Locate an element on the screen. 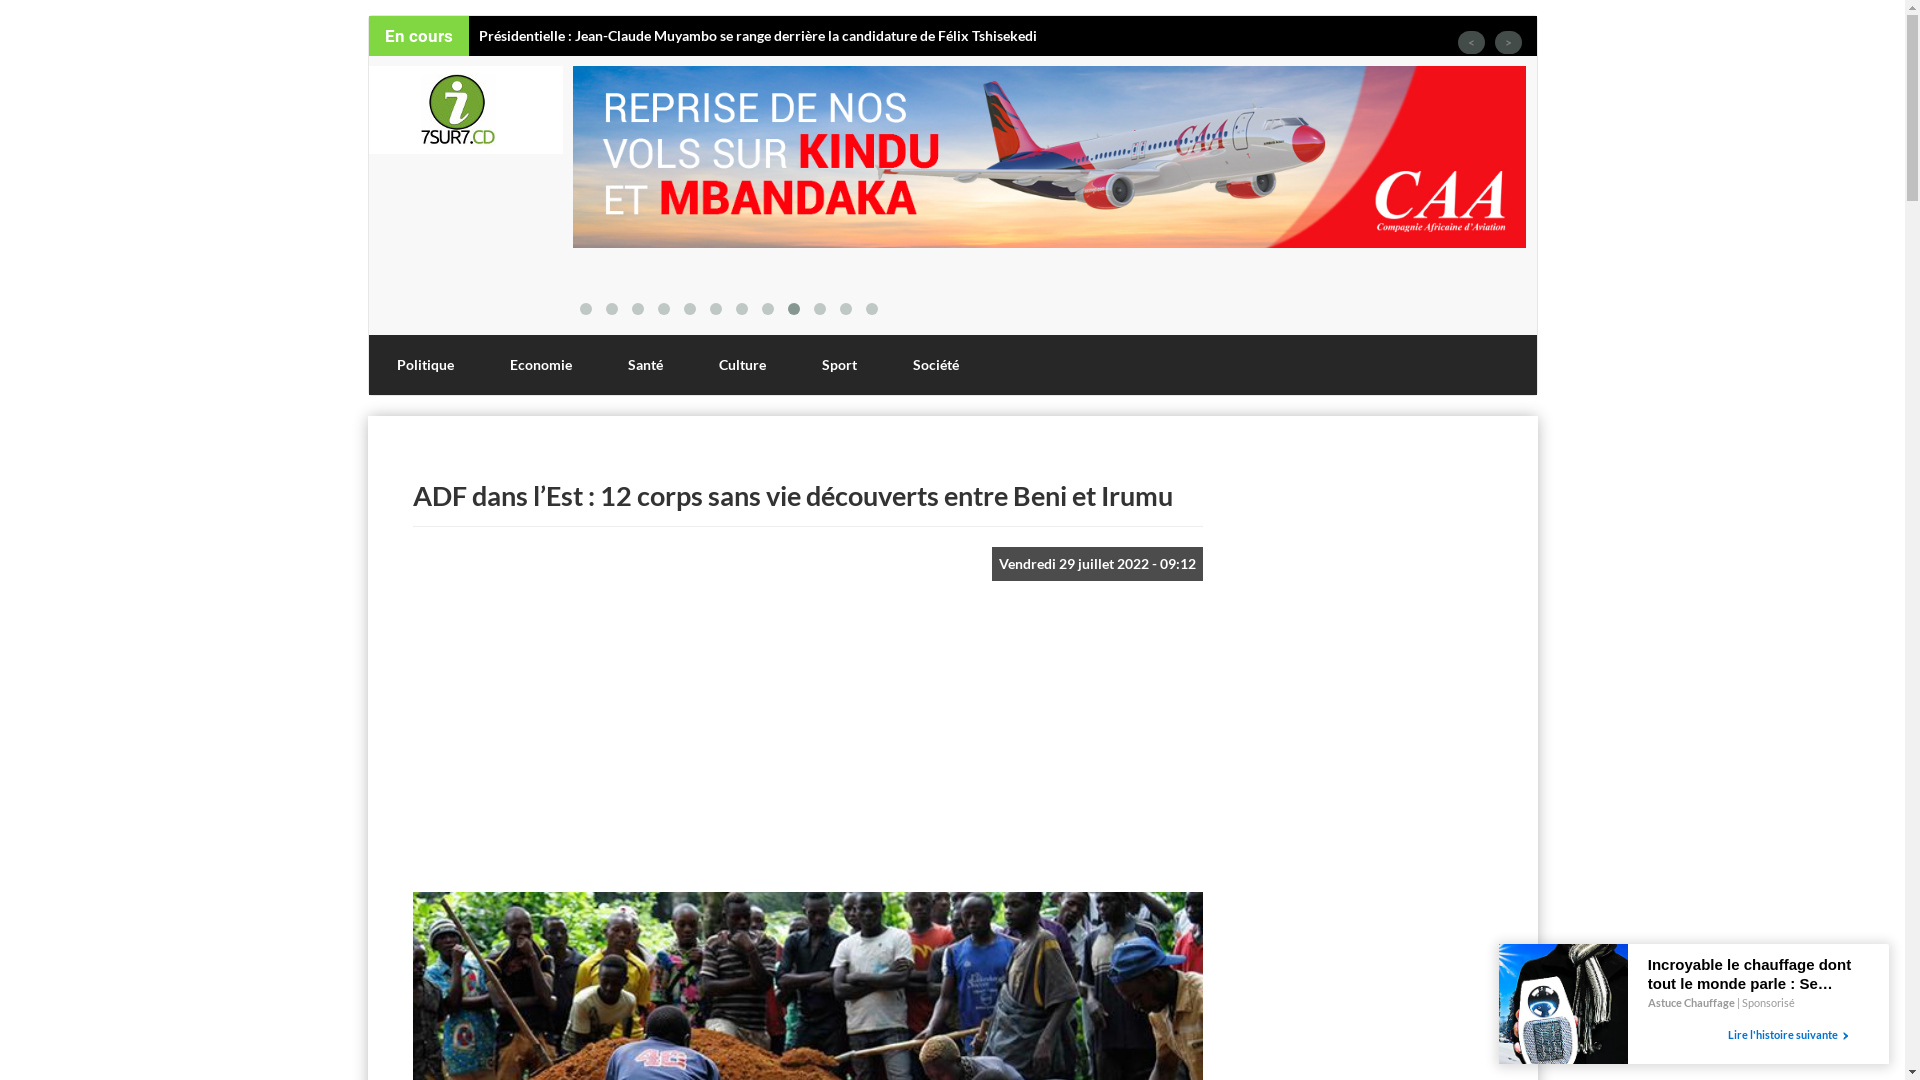 The height and width of the screenshot is (1080, 1920). Economie is located at coordinates (541, 365).